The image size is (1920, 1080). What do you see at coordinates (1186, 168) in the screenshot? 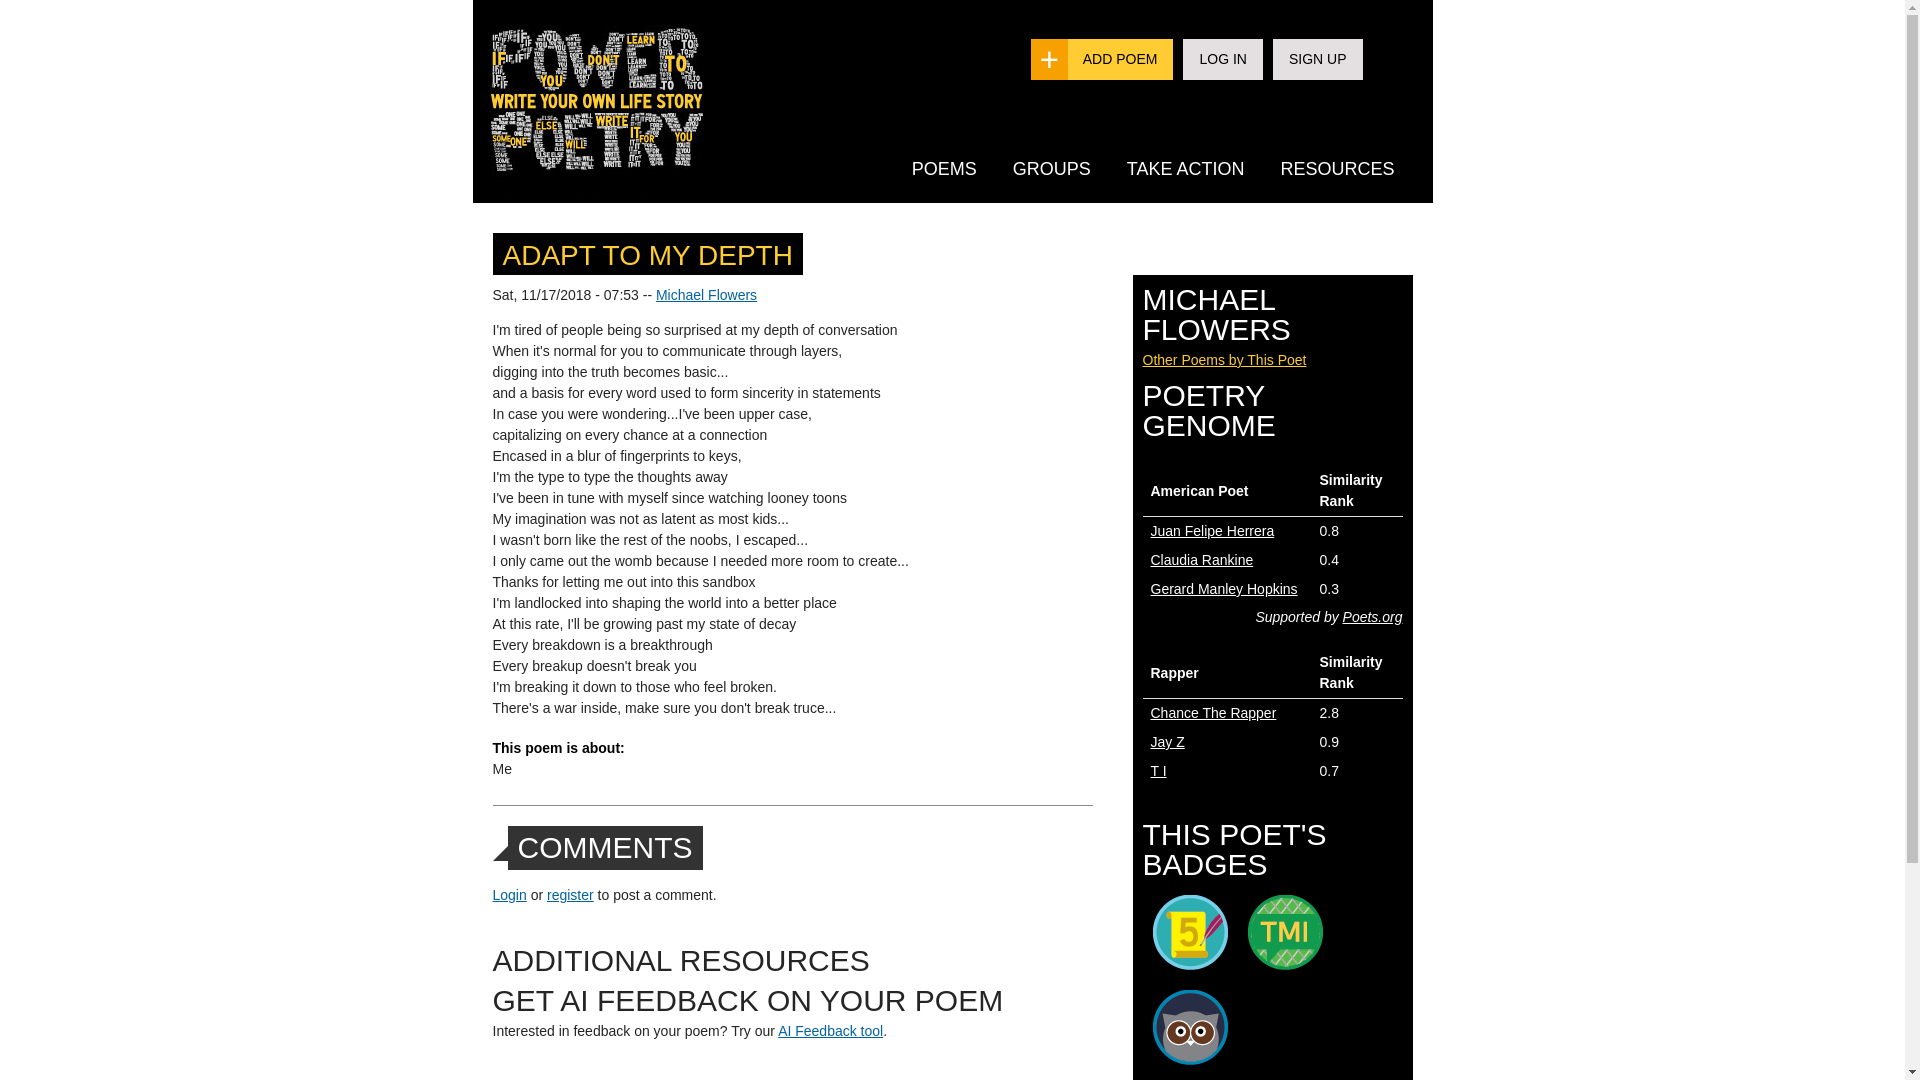
I see `TAKE ACTION` at bounding box center [1186, 168].